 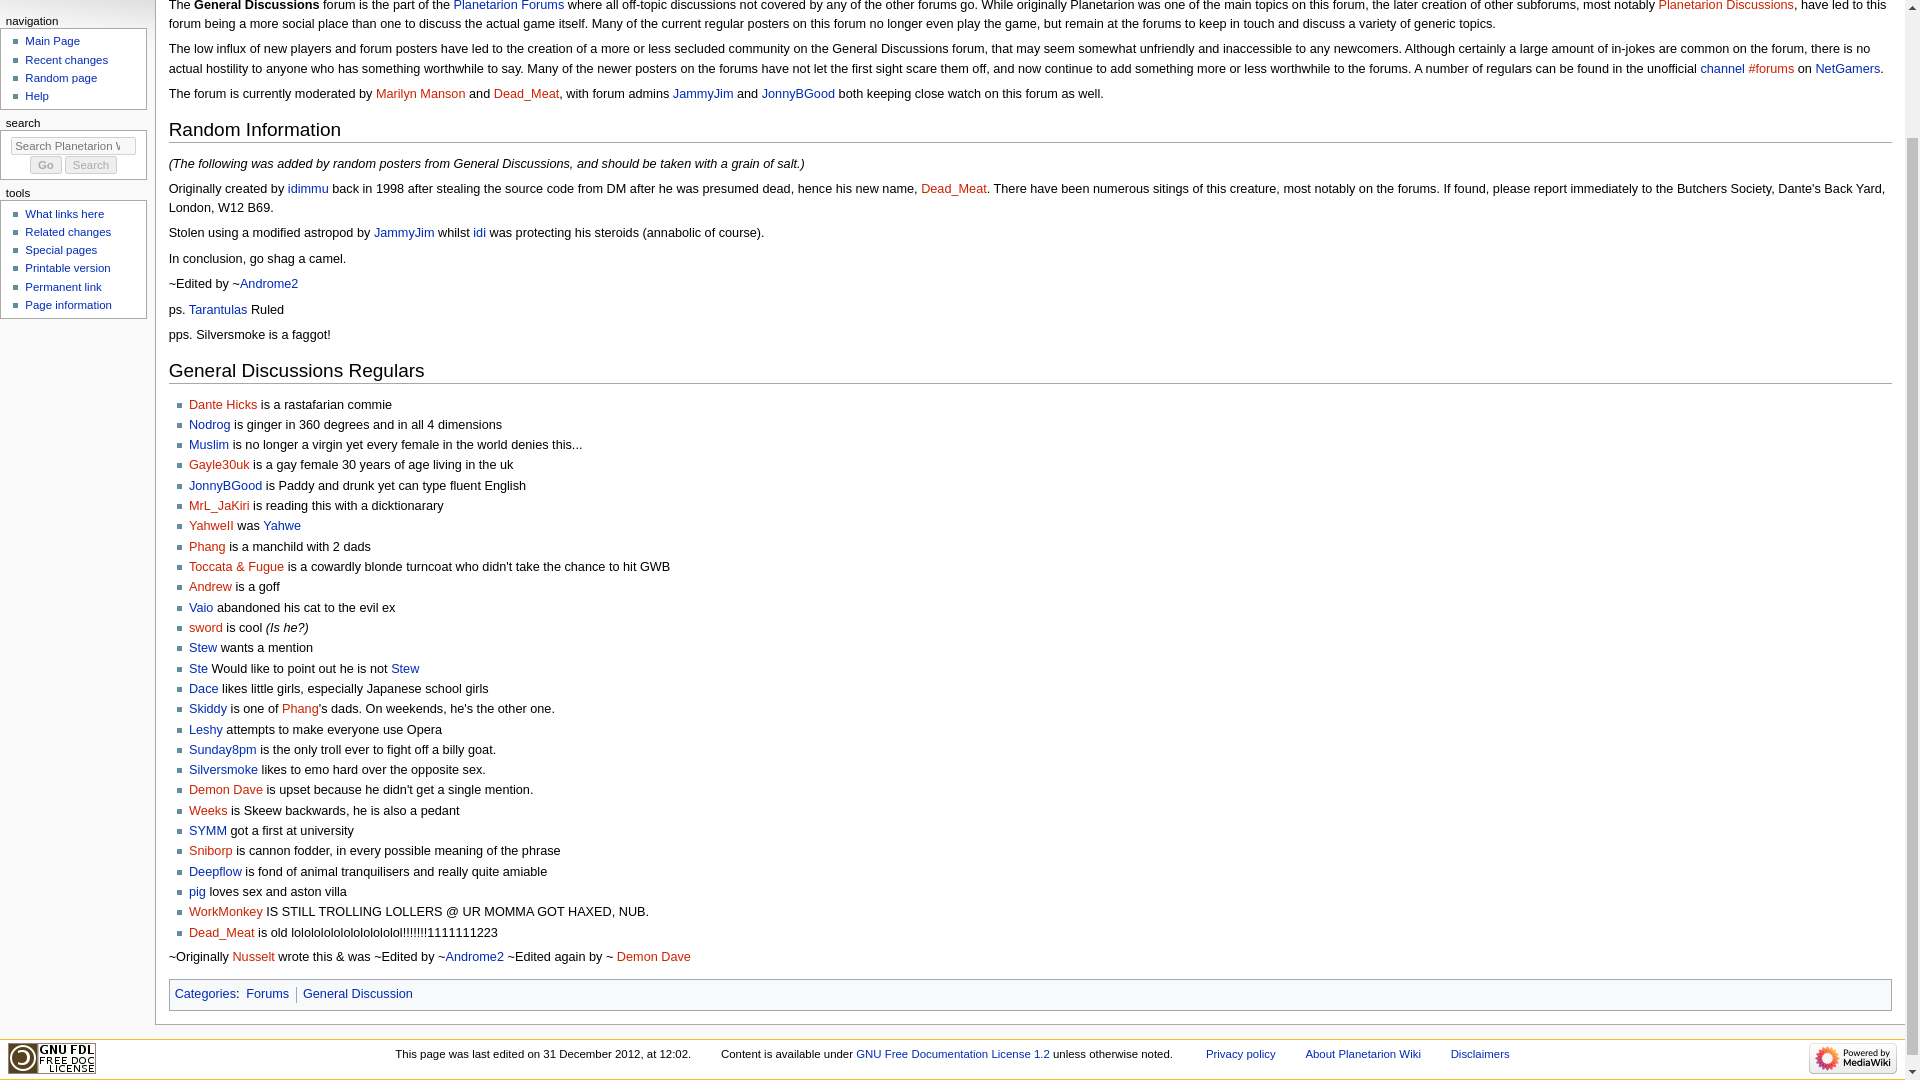 I want to click on Stew, so click(x=202, y=648).